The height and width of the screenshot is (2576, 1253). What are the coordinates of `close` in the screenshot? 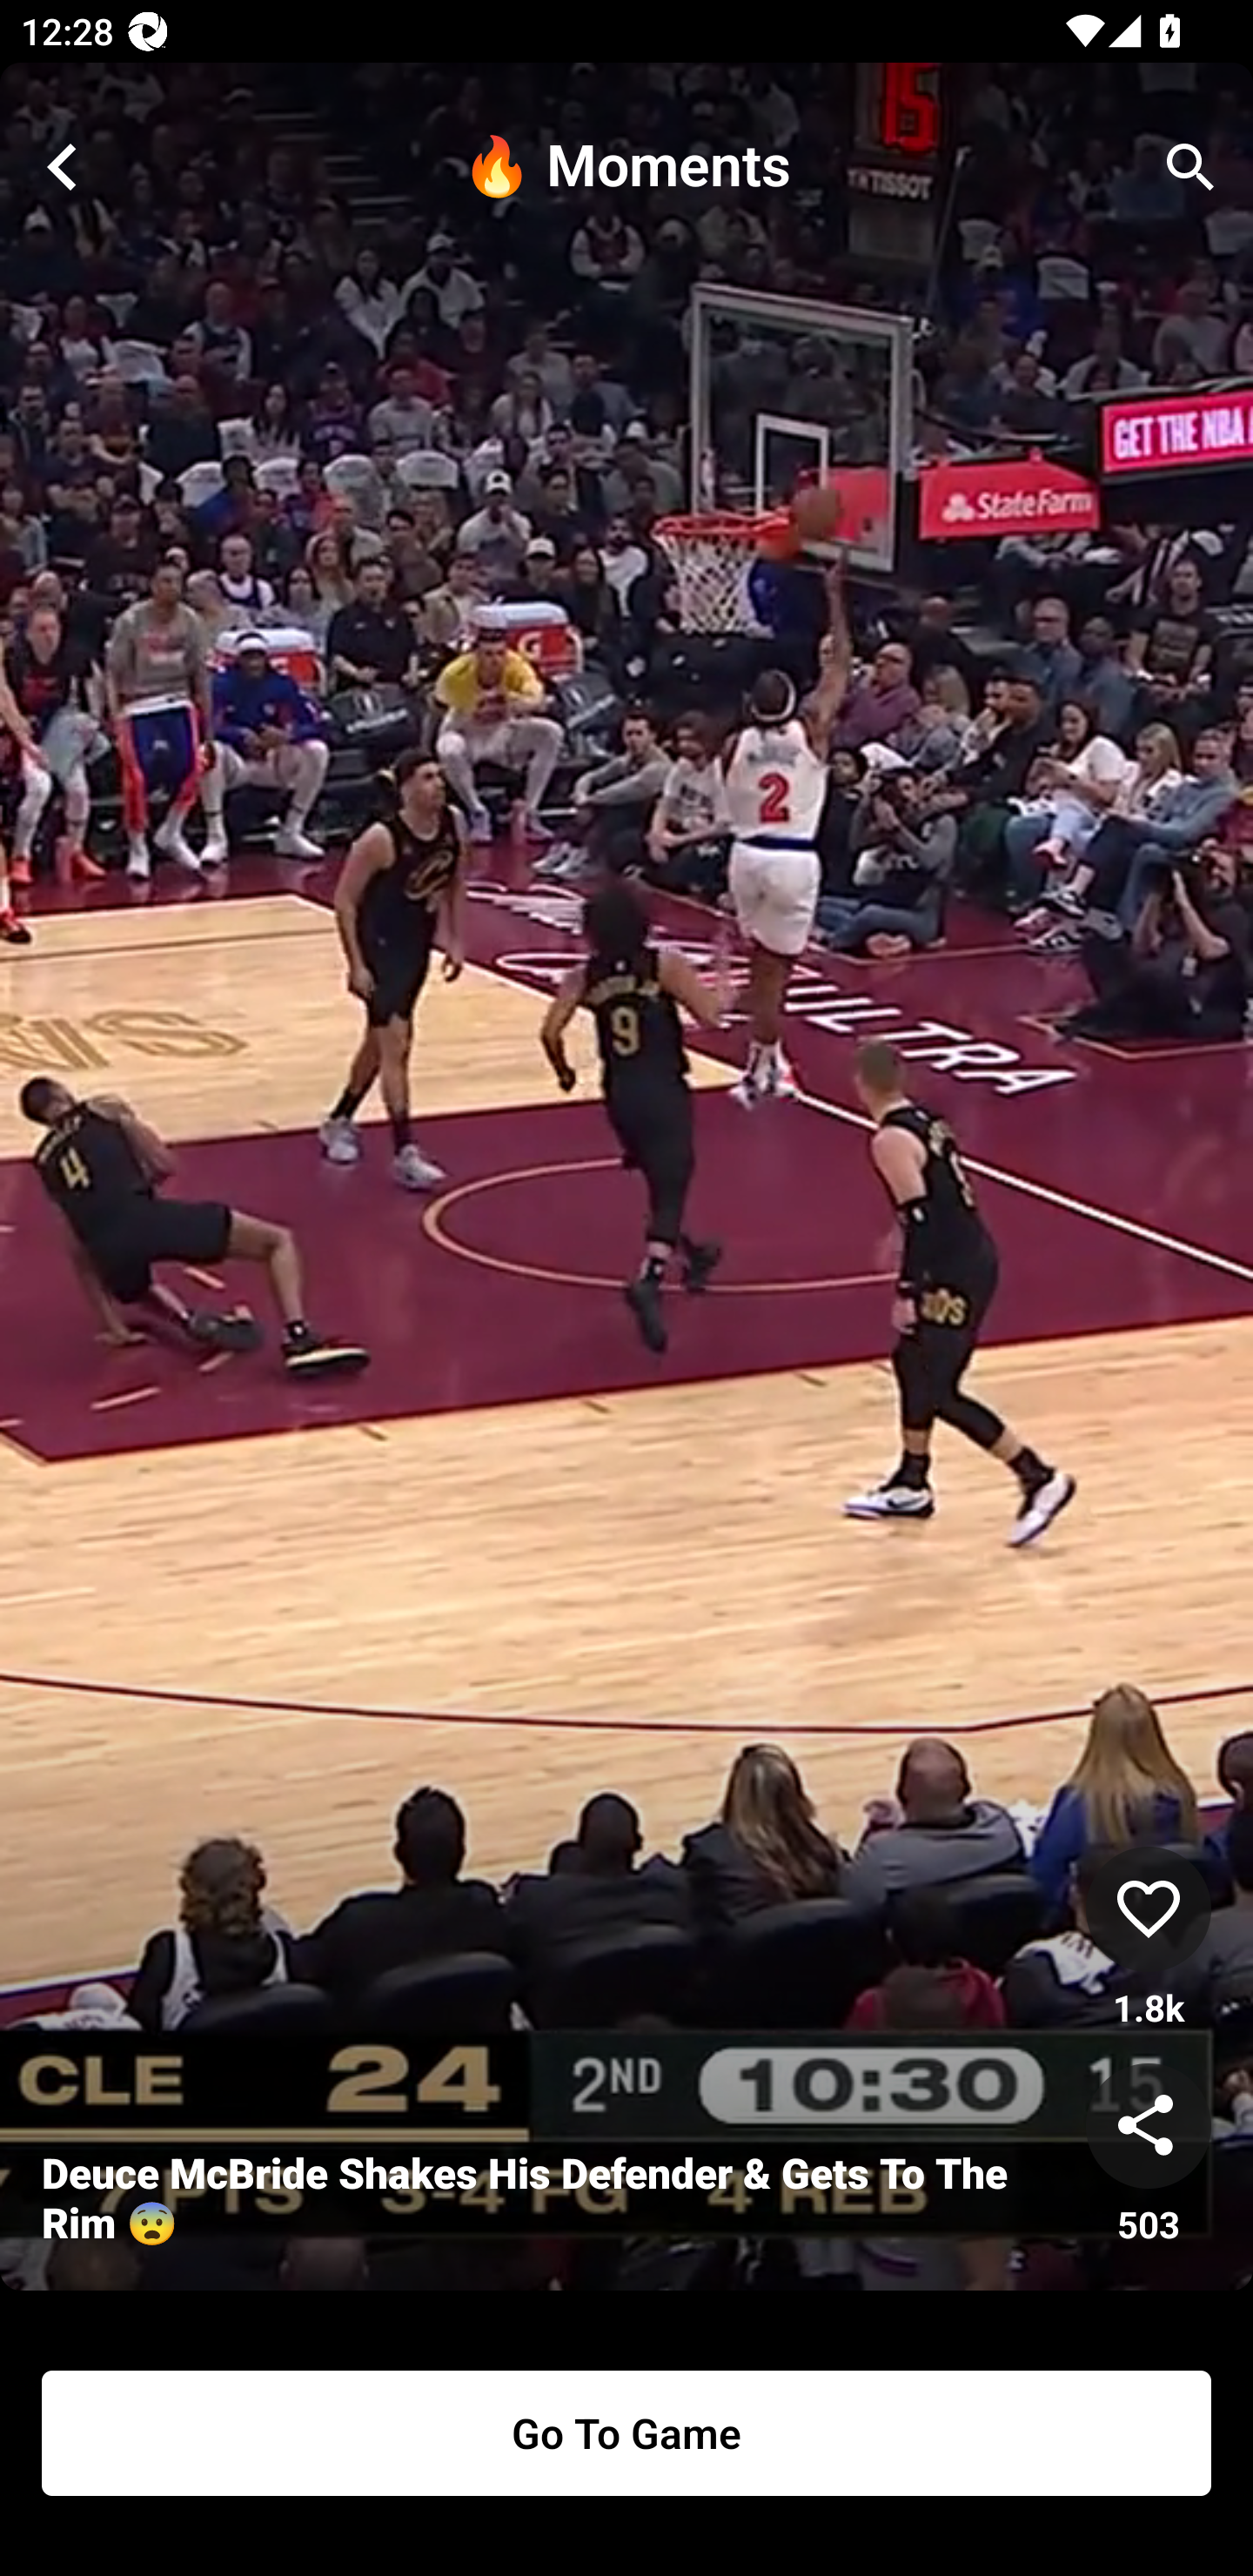 It's located at (63, 167).